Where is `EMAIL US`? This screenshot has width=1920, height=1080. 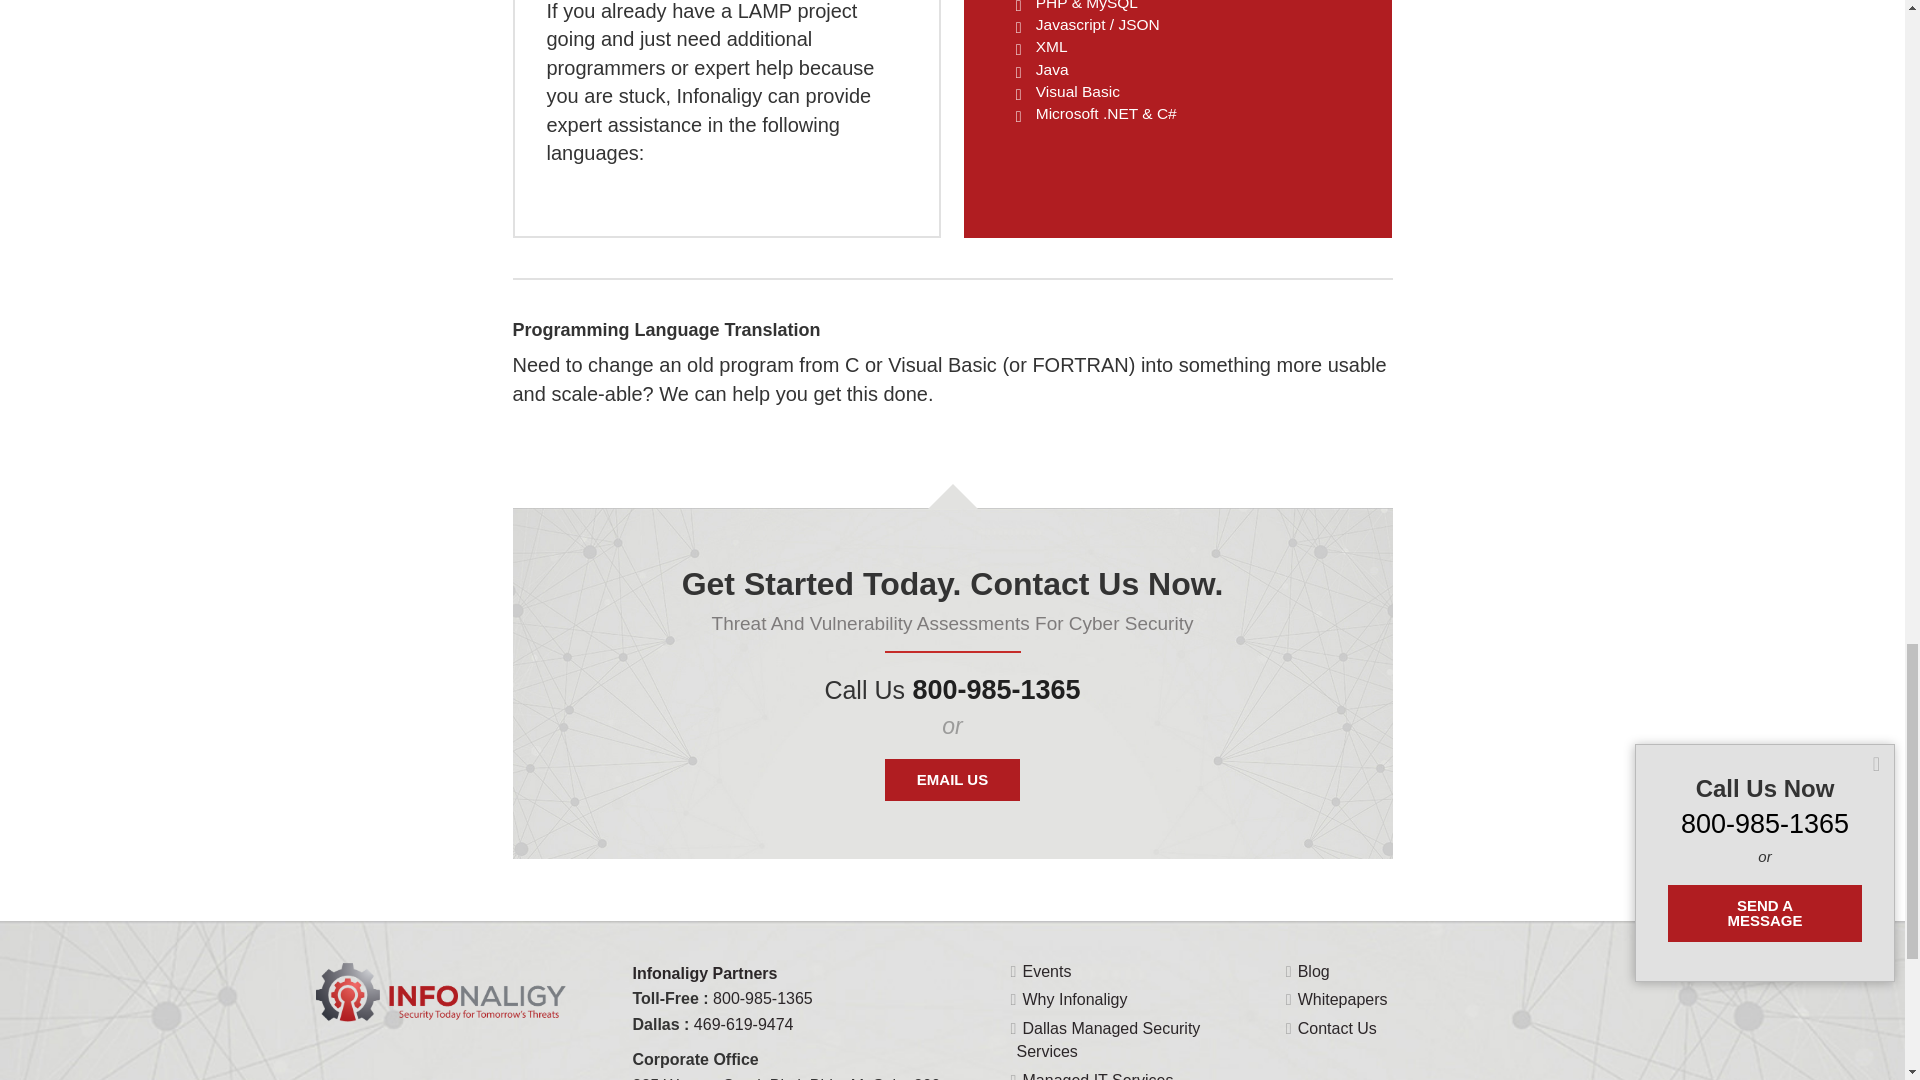 EMAIL US is located at coordinates (952, 780).